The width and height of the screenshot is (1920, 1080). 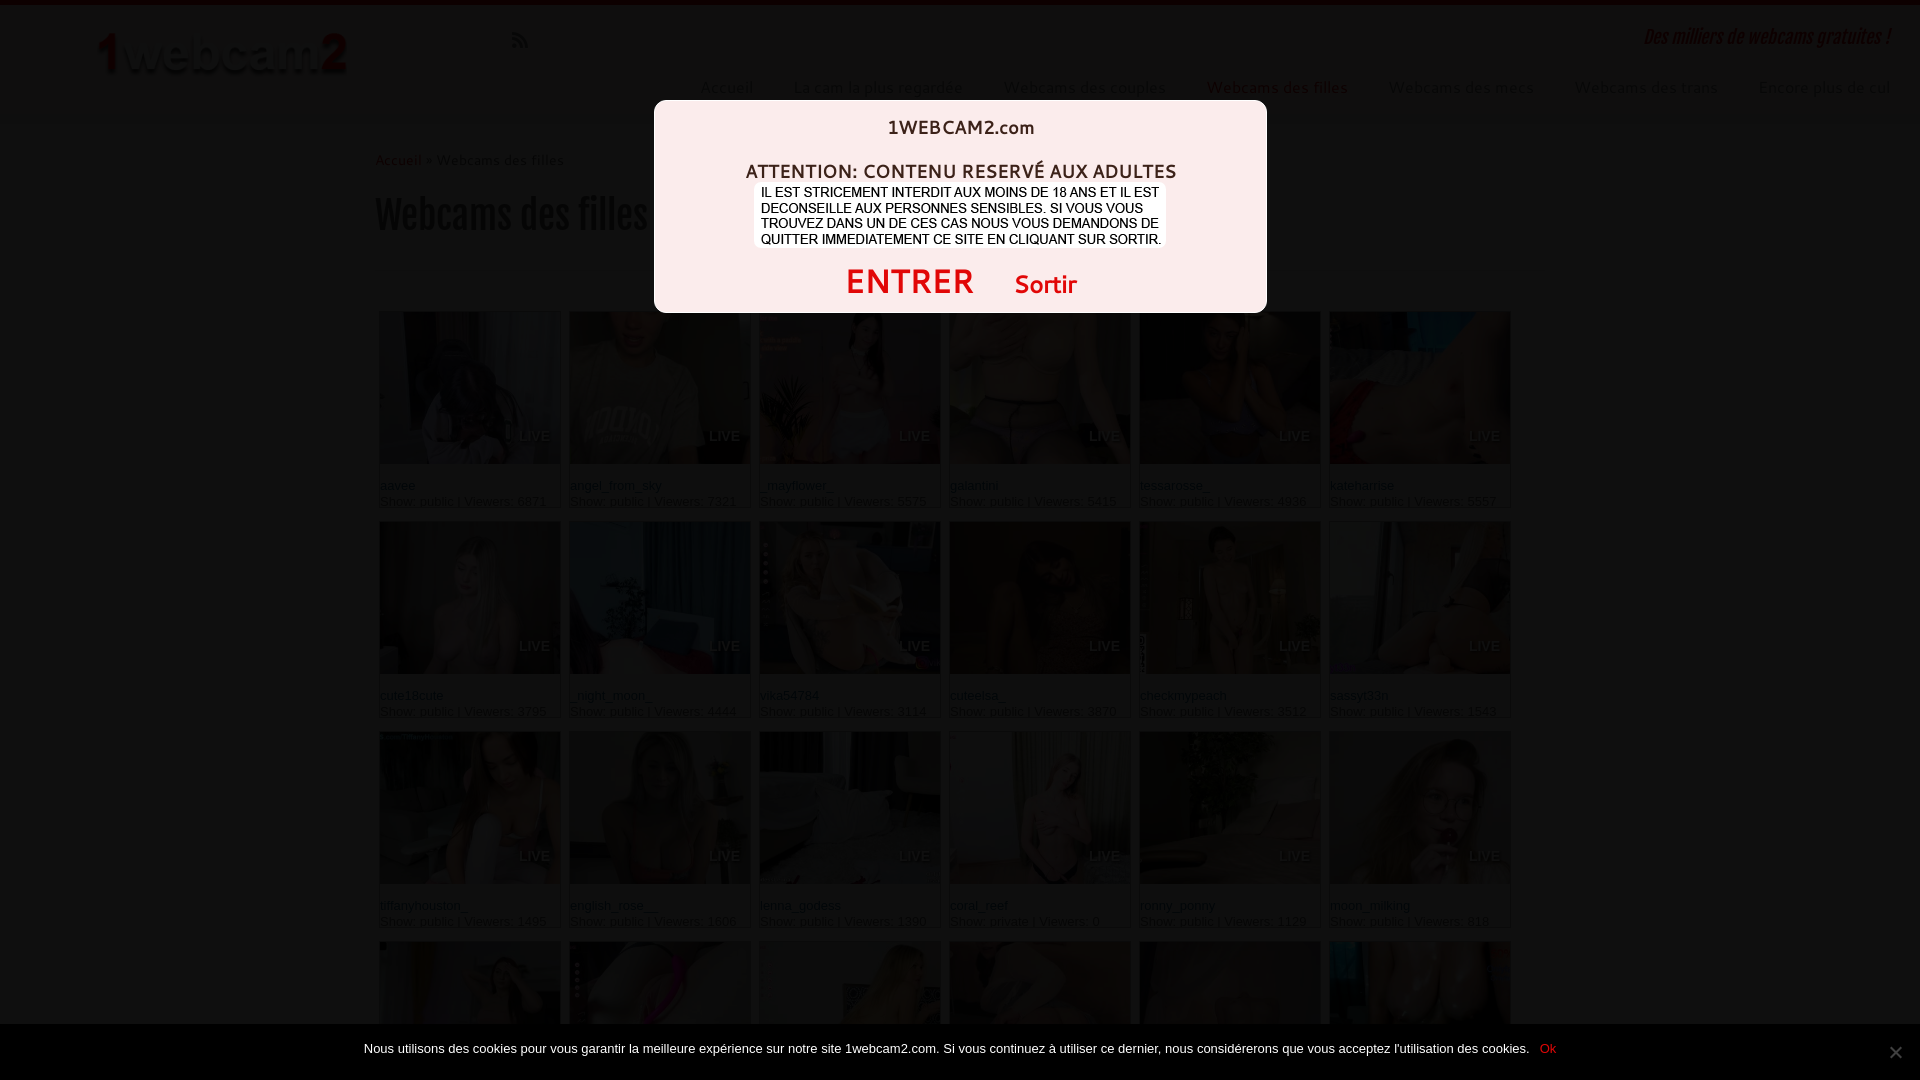 What do you see at coordinates (1294, 856) in the screenshot?
I see `LIVE` at bounding box center [1294, 856].